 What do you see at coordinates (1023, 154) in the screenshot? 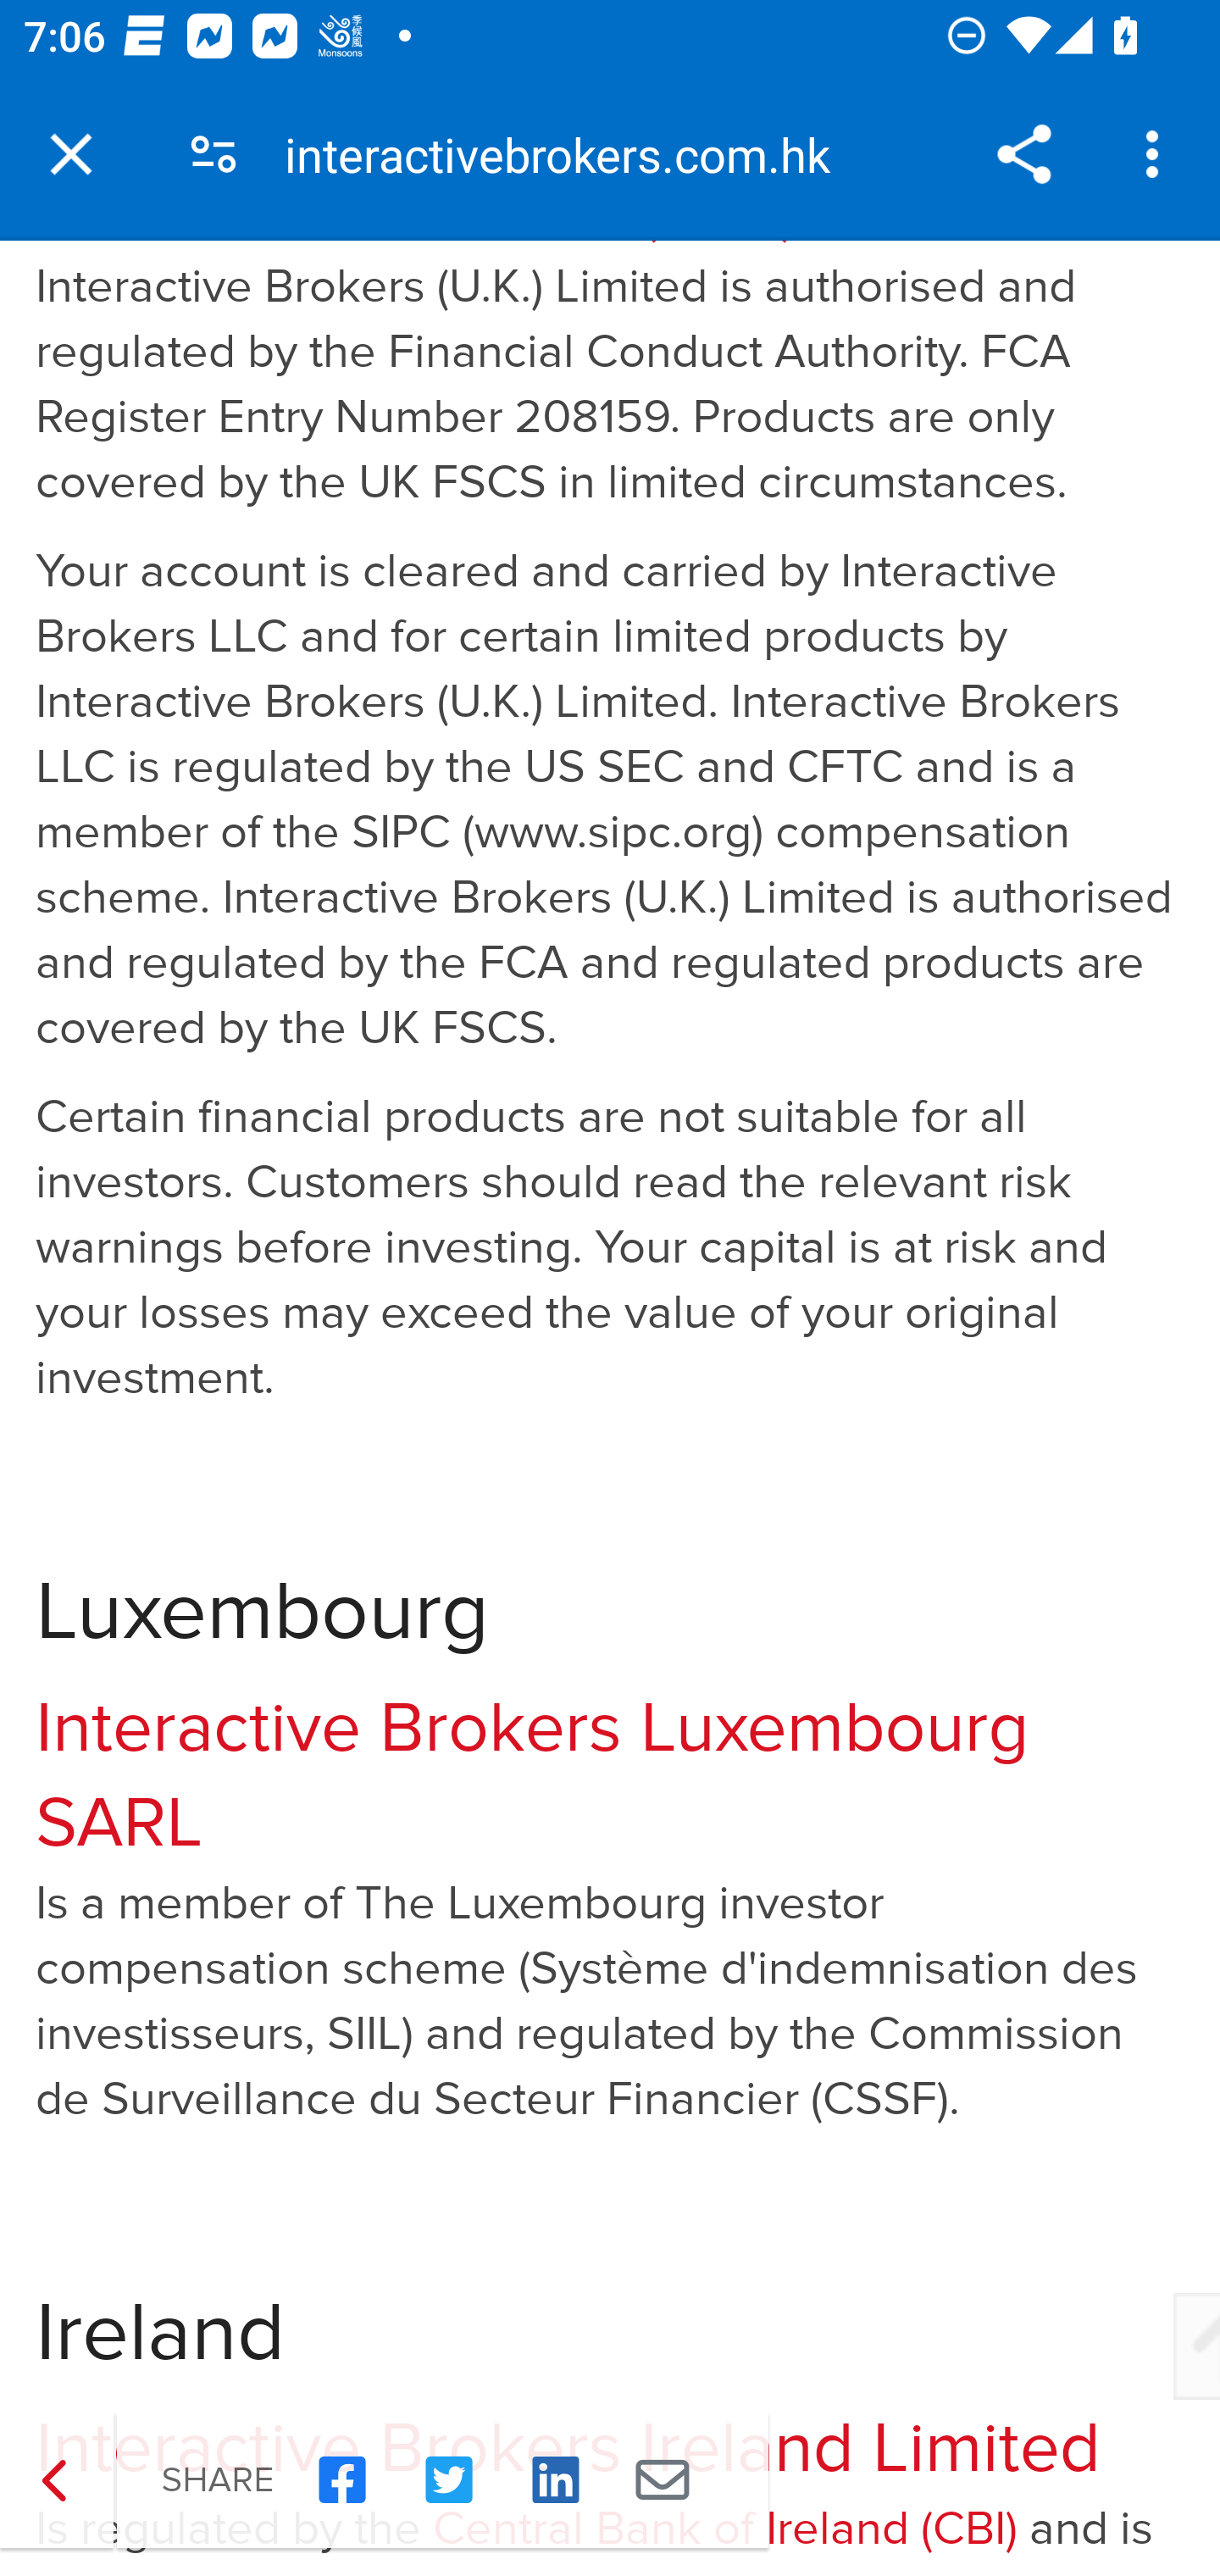
I see `Share` at bounding box center [1023, 154].